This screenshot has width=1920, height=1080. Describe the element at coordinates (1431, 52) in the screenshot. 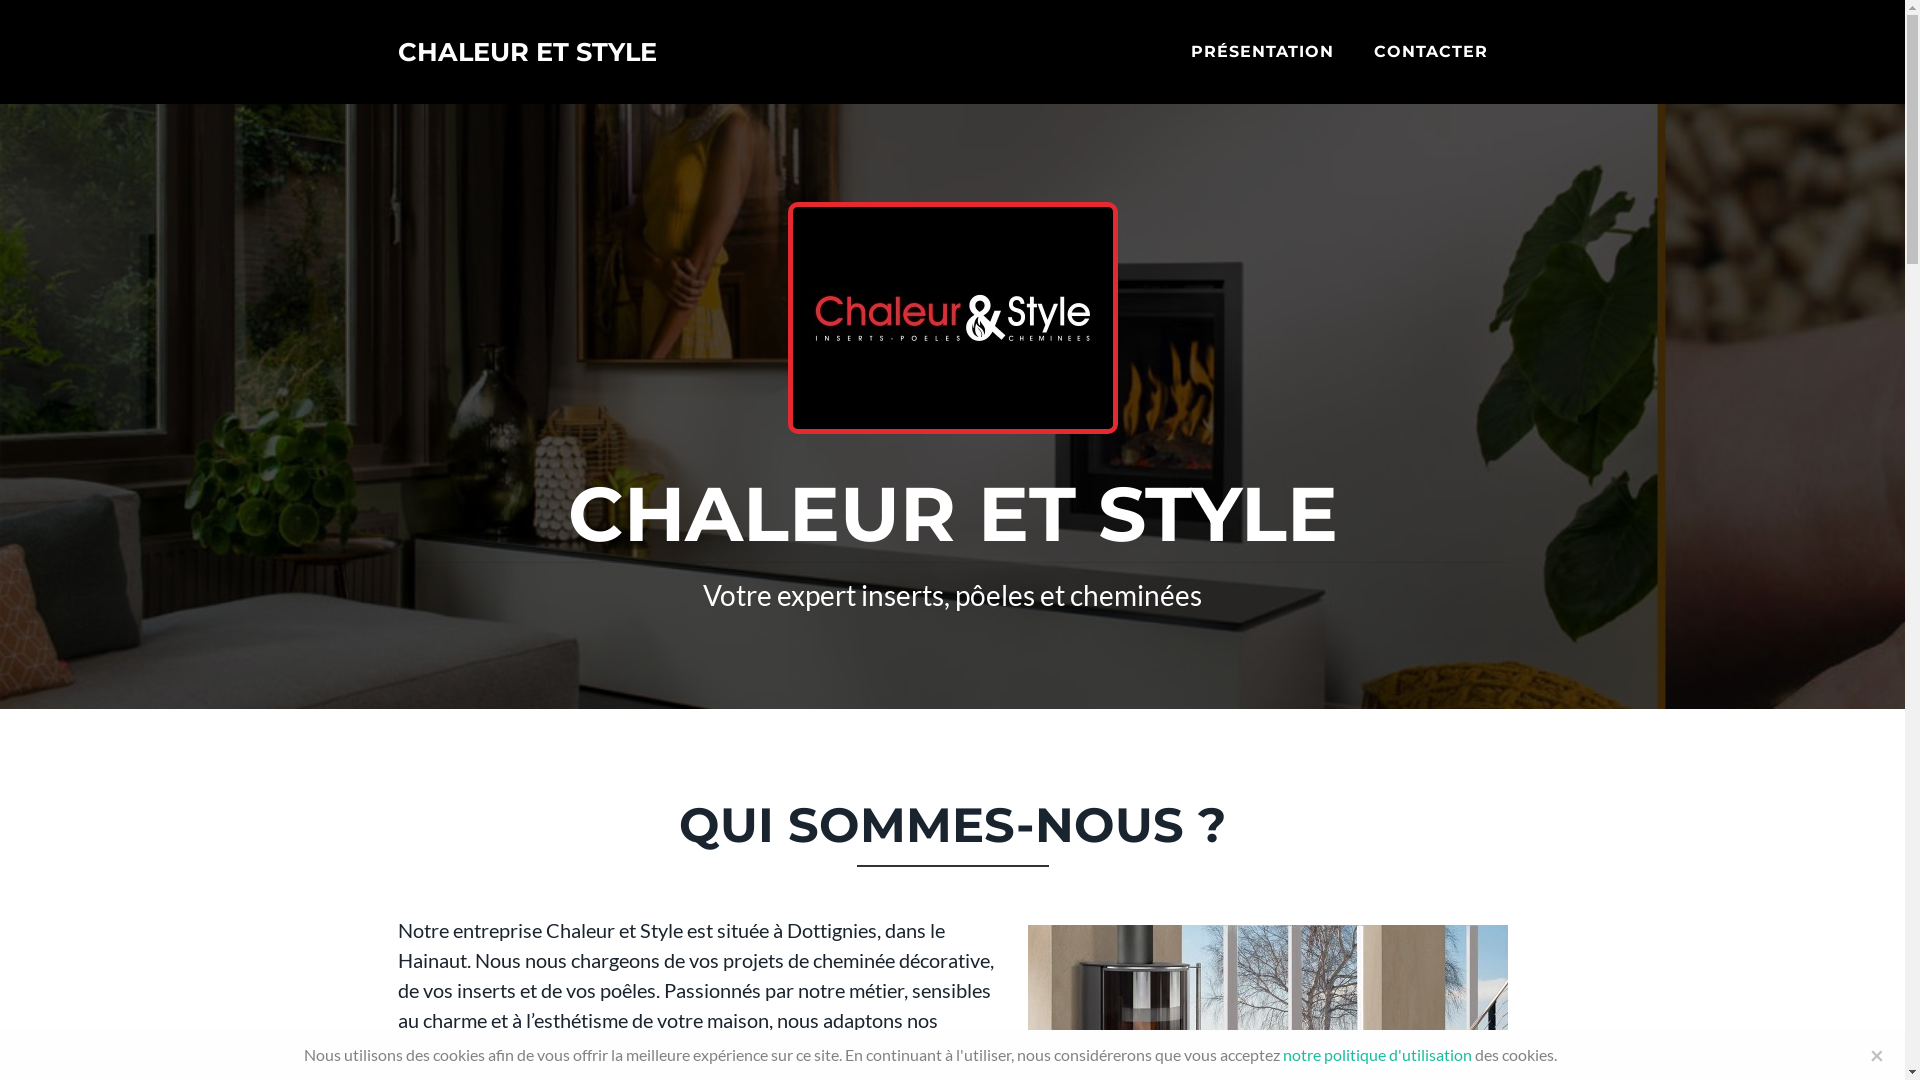

I see `CONTACTER` at that location.